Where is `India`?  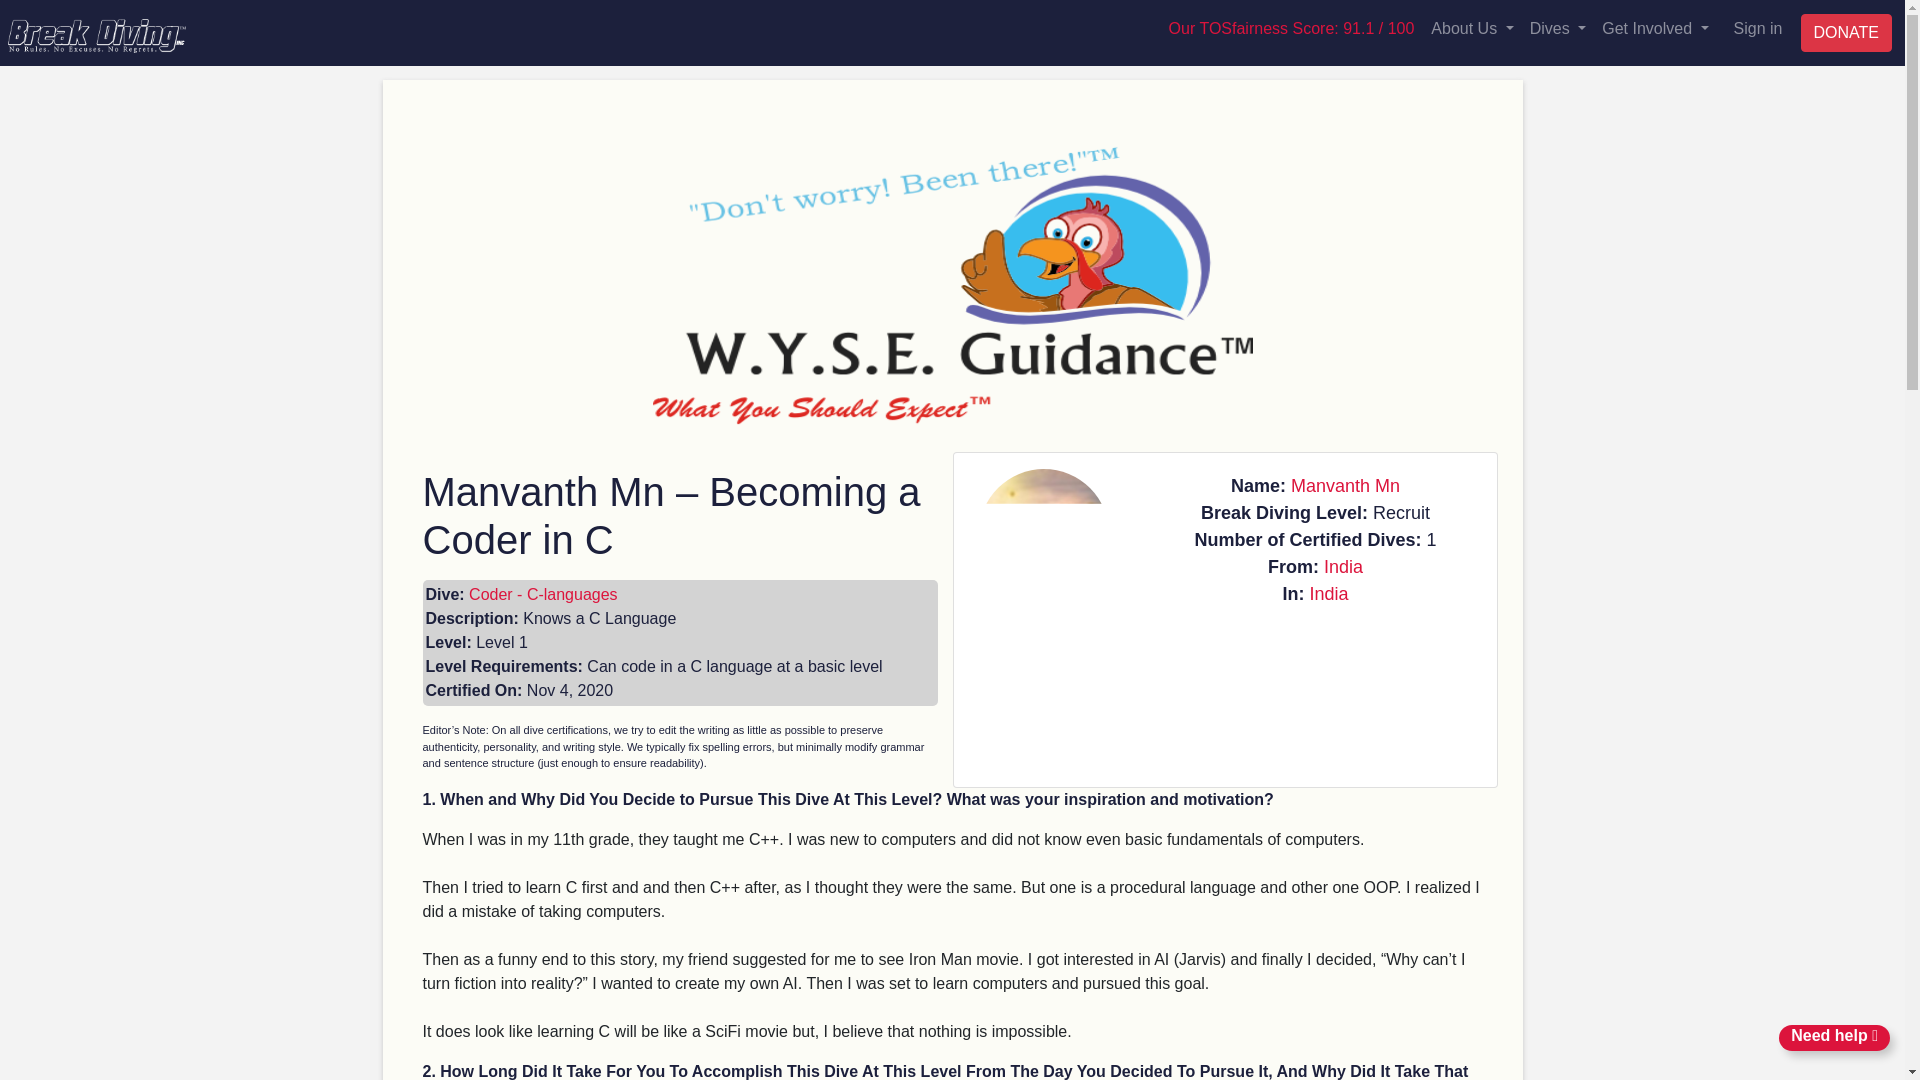
India is located at coordinates (1328, 594).